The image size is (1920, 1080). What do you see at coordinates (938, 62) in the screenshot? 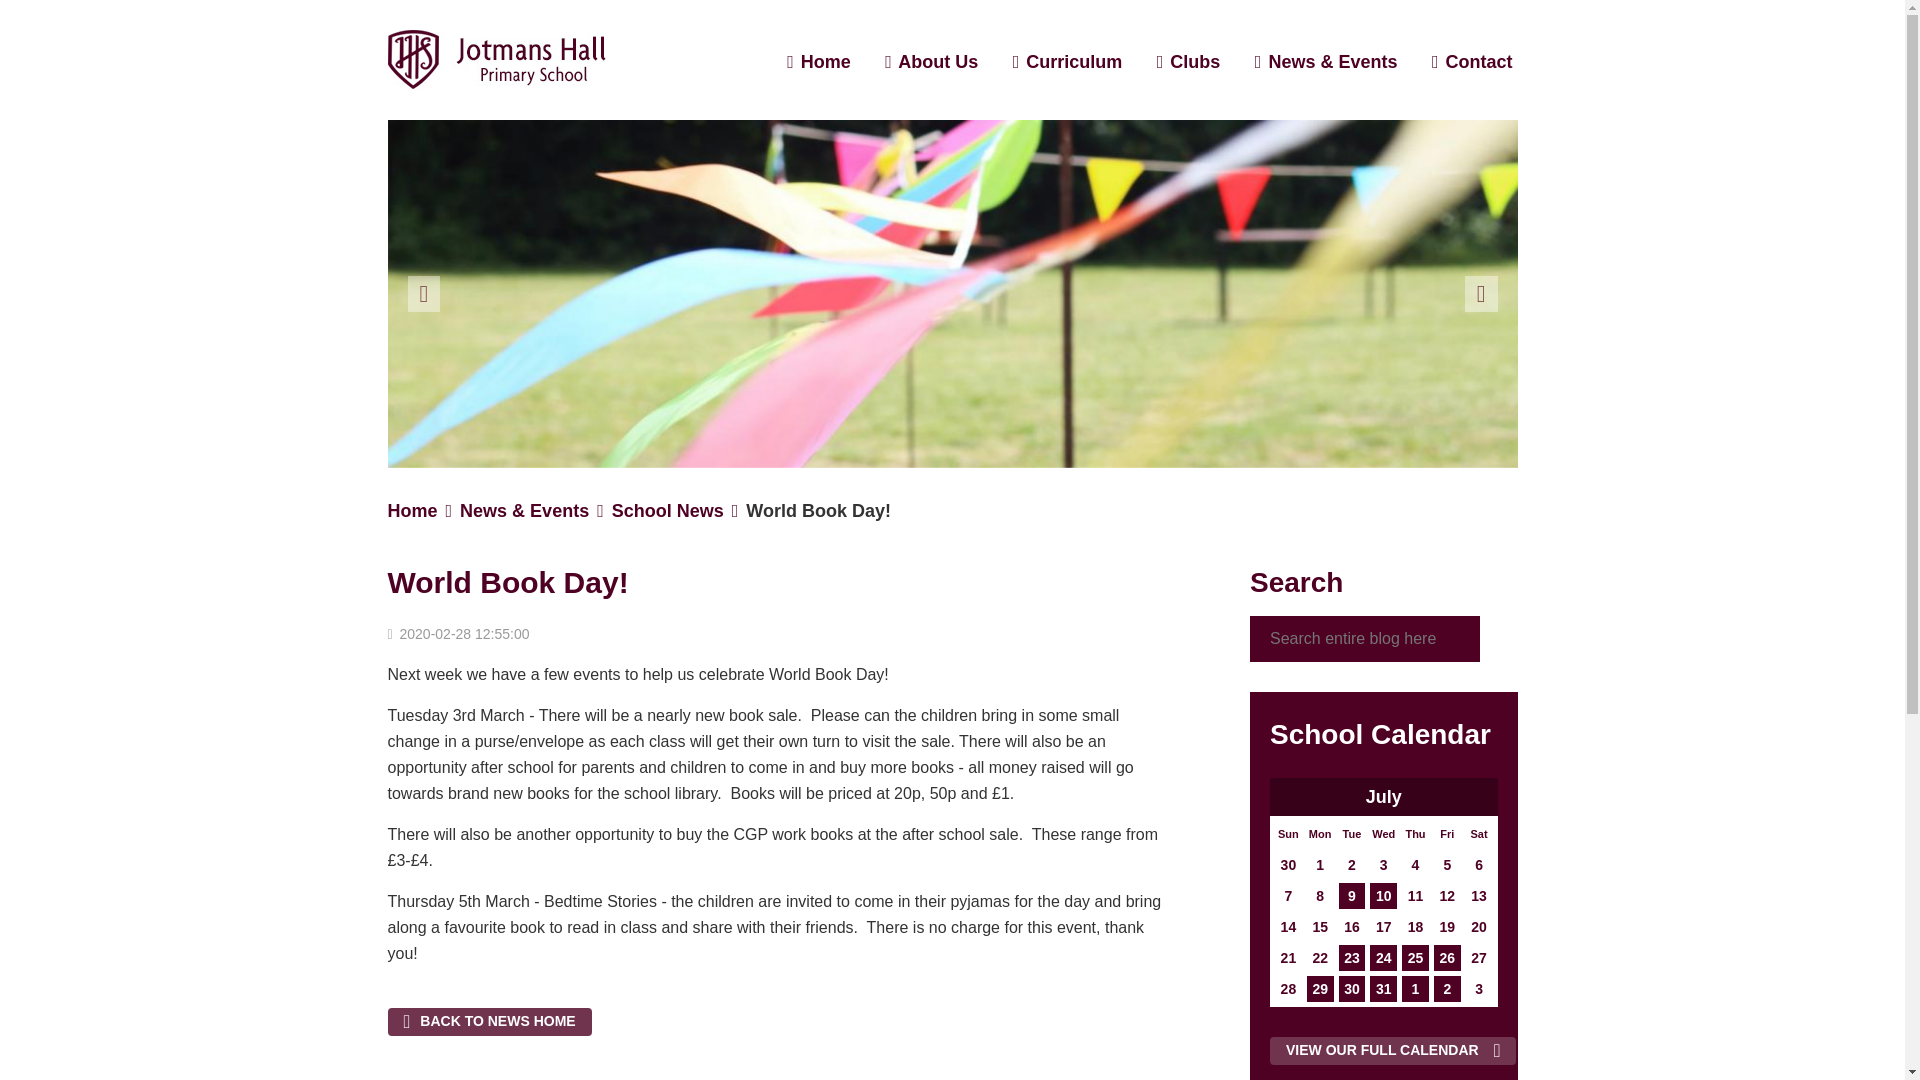
I see `About Us` at bounding box center [938, 62].